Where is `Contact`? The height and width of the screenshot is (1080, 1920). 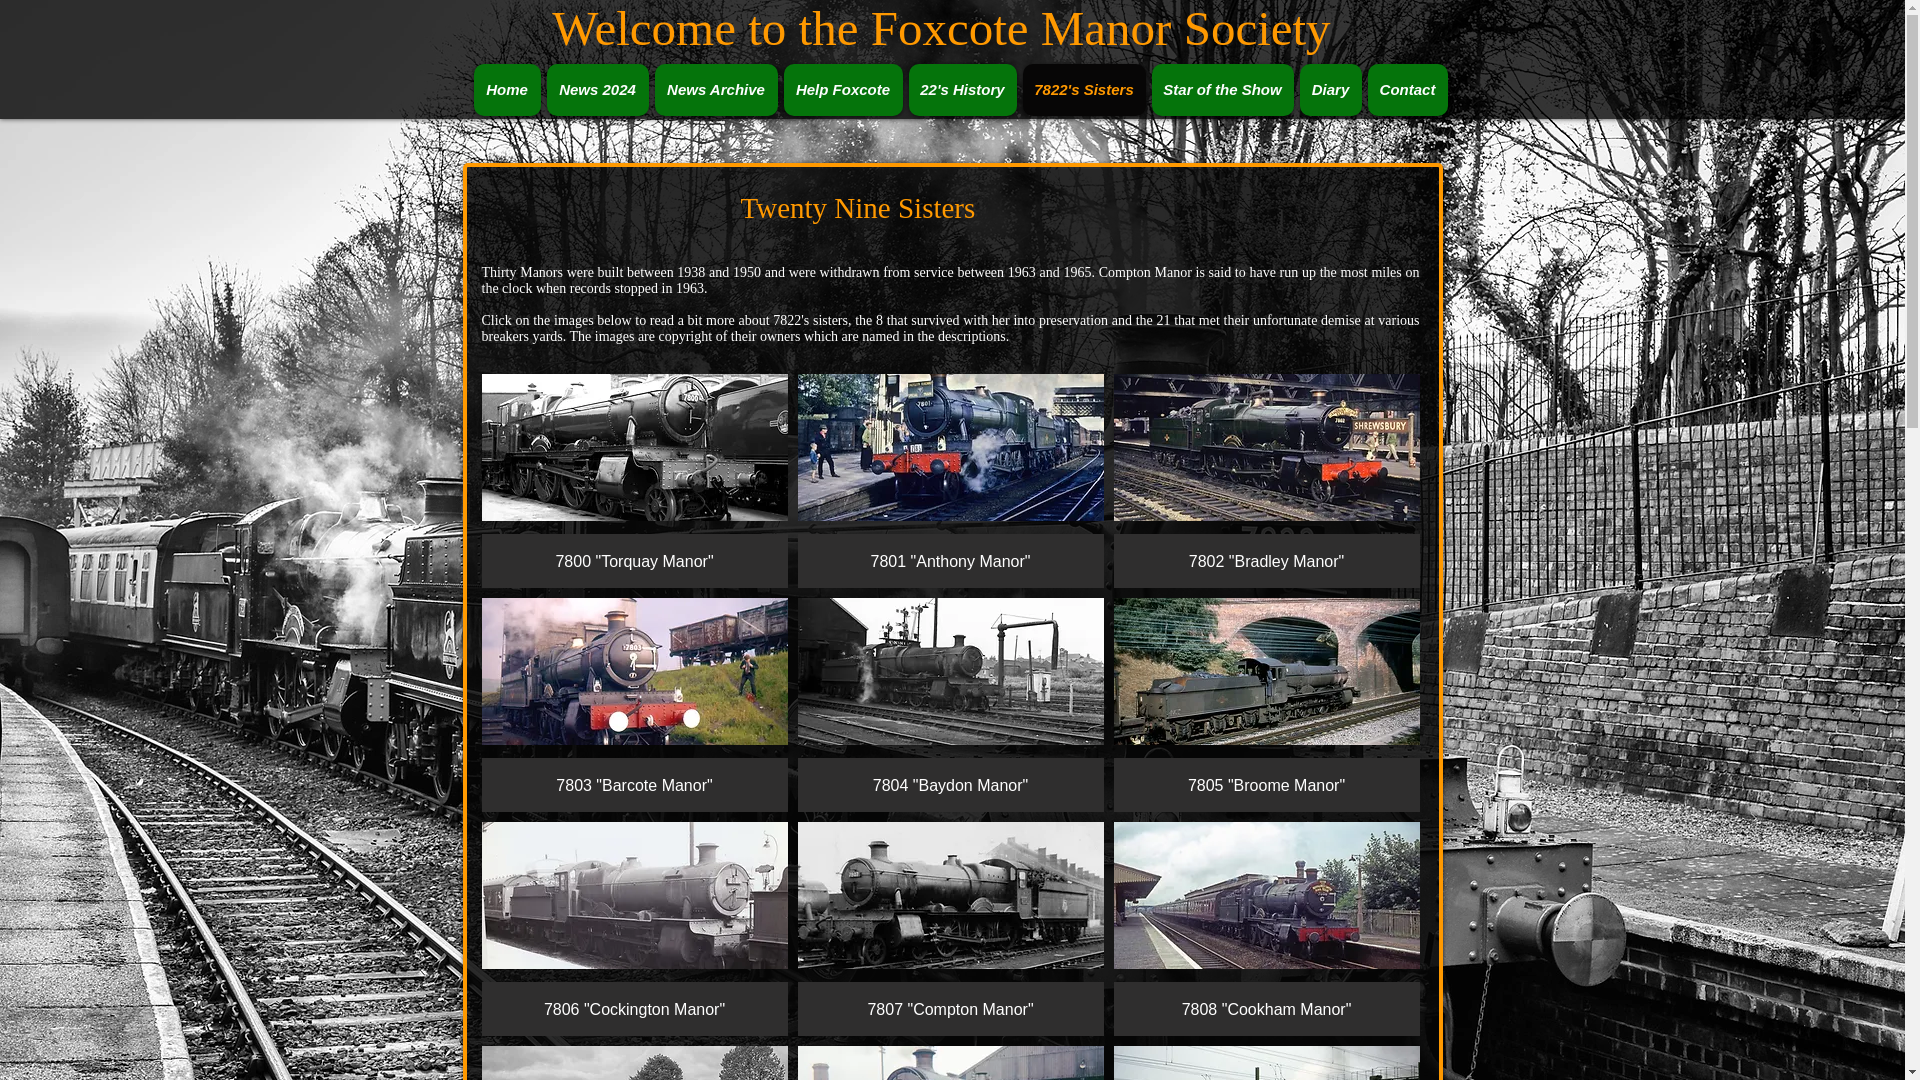
Contact is located at coordinates (1407, 89).